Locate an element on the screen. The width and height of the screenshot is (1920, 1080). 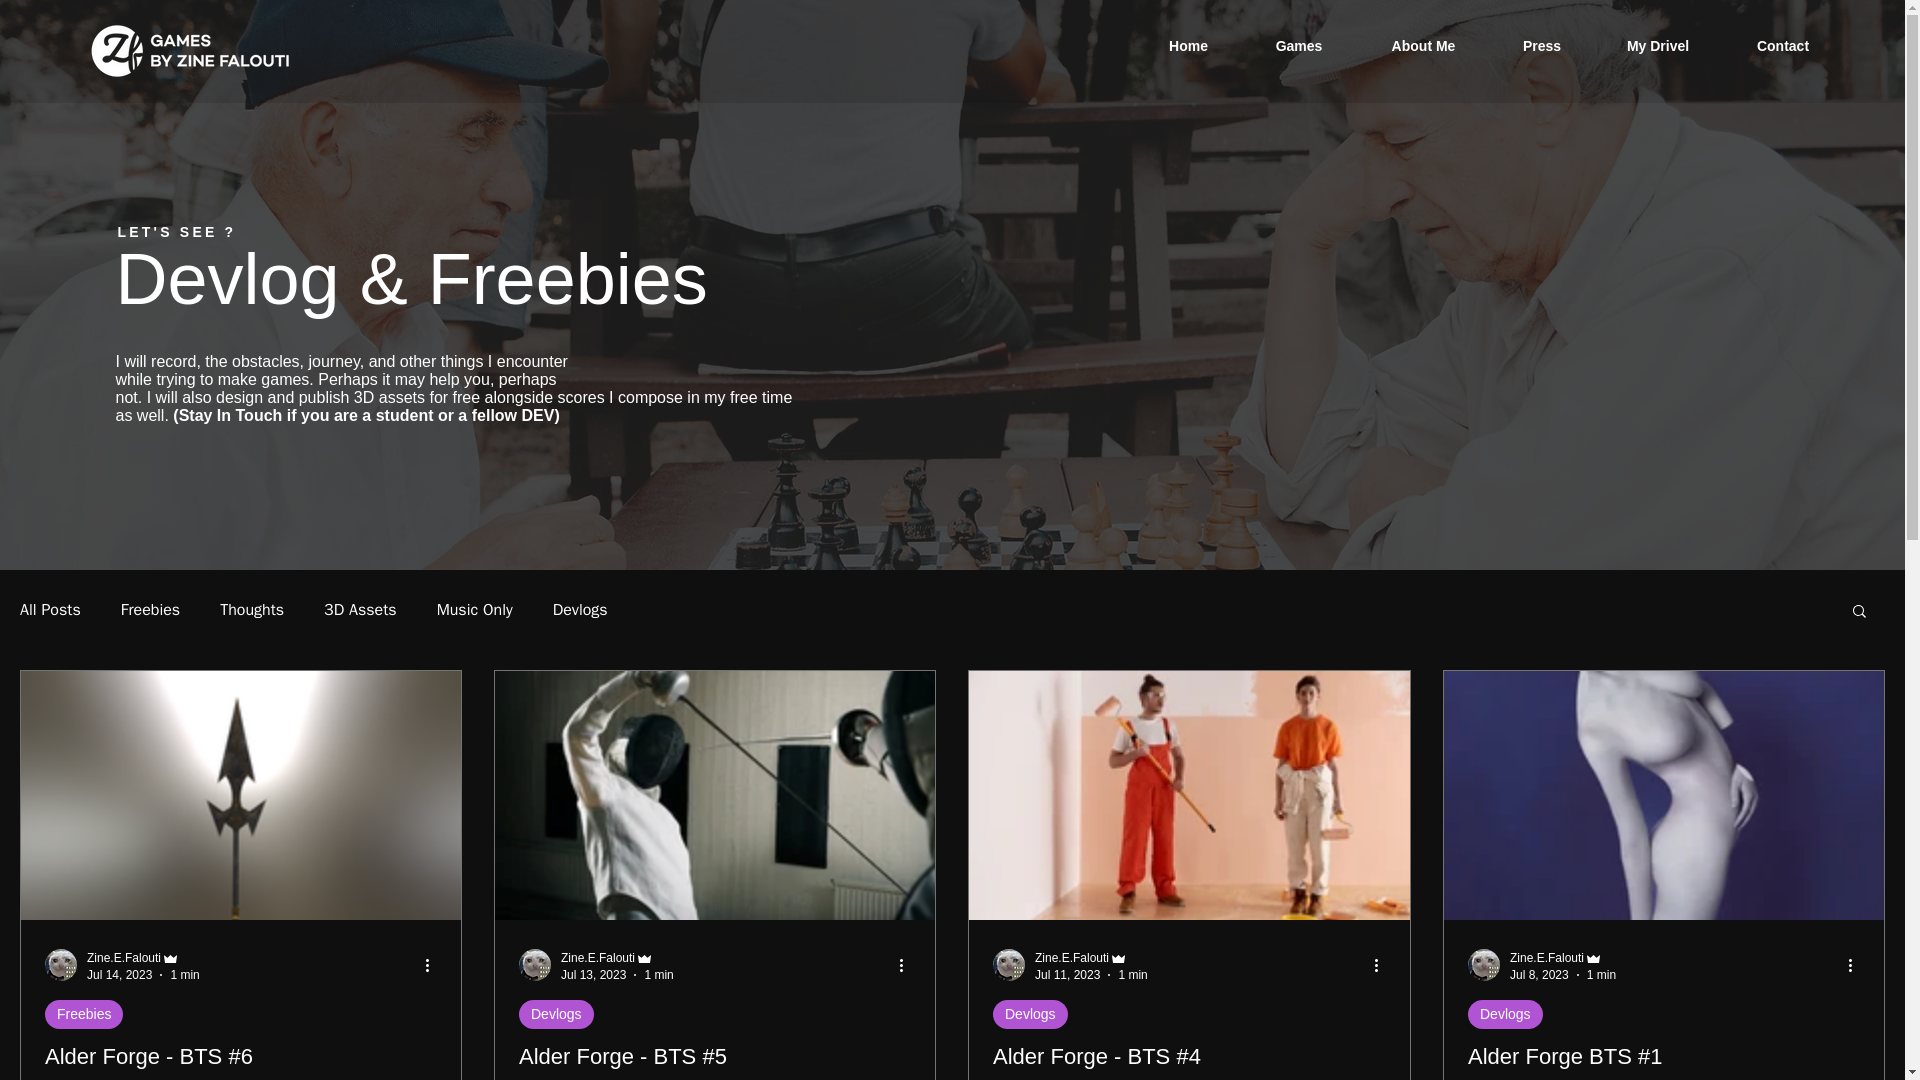
1 min is located at coordinates (658, 974).